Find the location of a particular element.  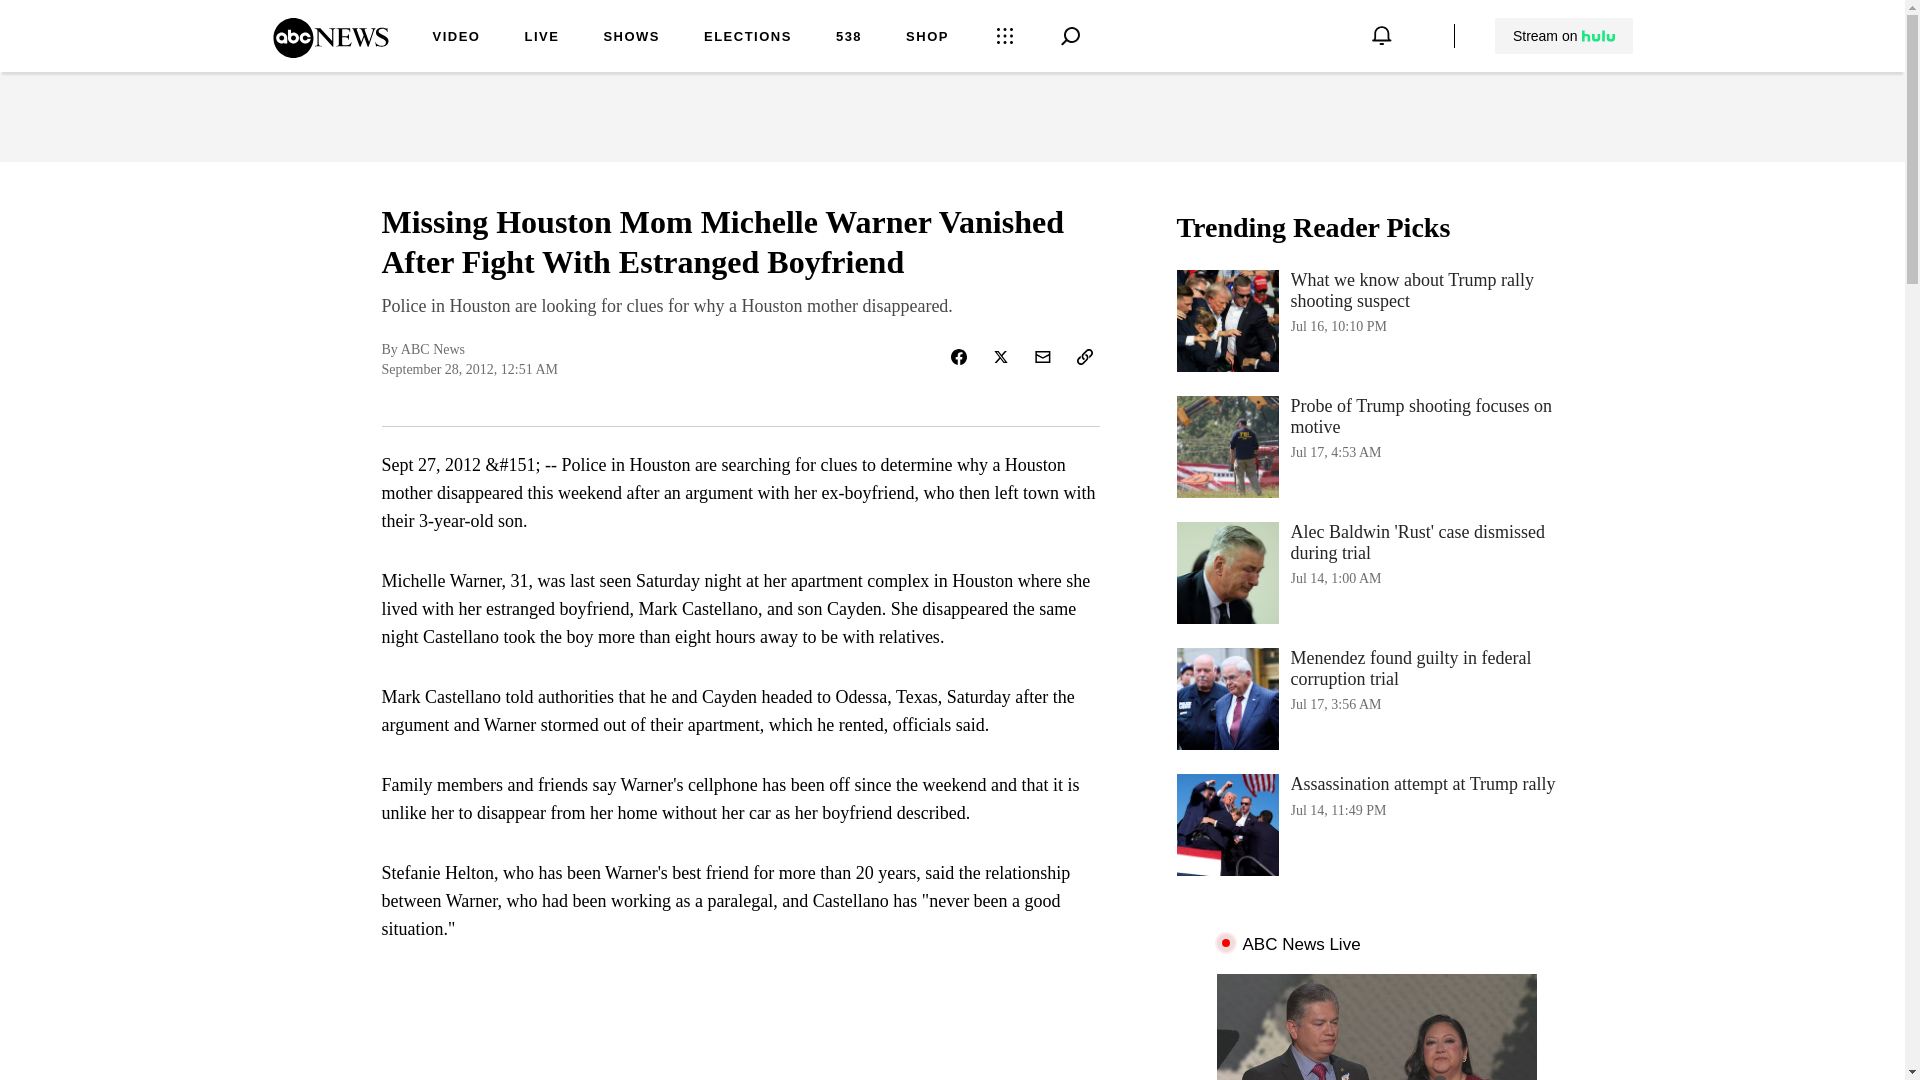

538 is located at coordinates (848, 38).